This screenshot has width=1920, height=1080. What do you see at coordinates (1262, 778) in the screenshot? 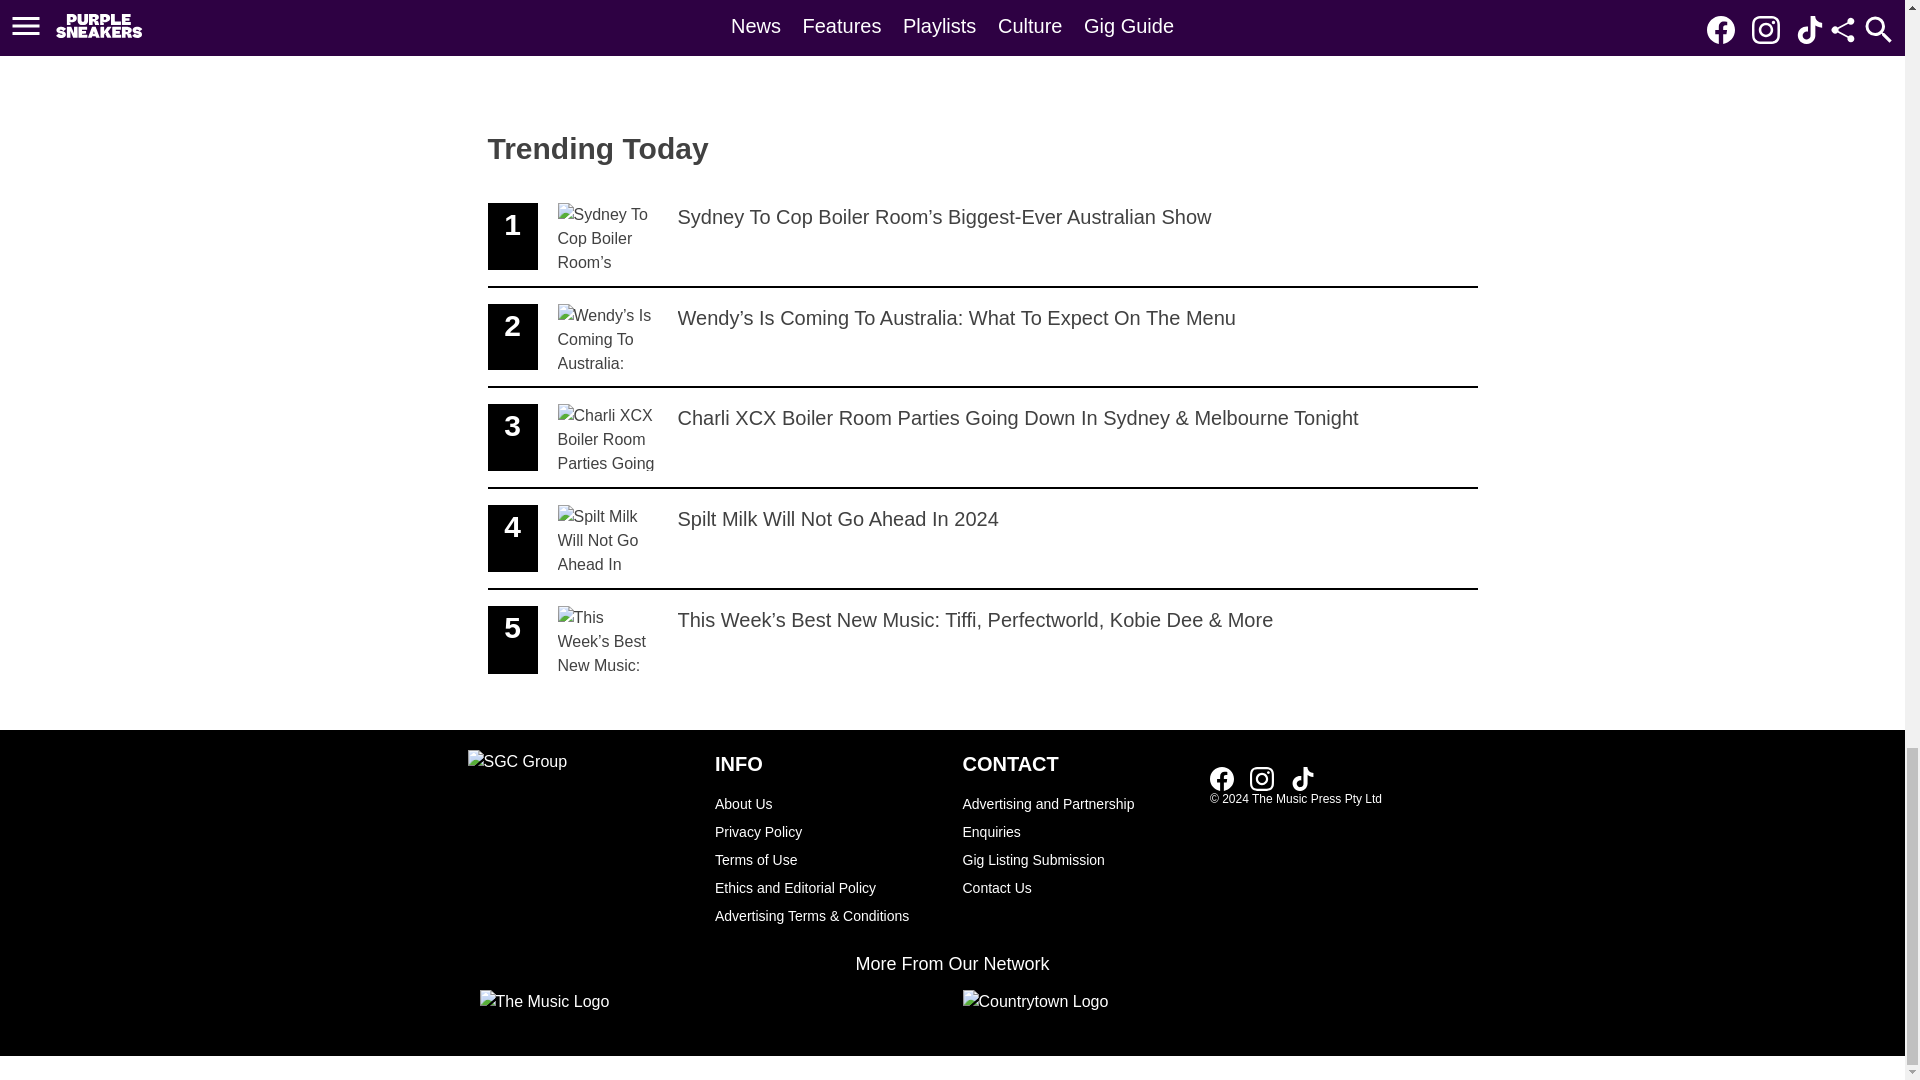
I see `Contact Us` at bounding box center [1262, 778].